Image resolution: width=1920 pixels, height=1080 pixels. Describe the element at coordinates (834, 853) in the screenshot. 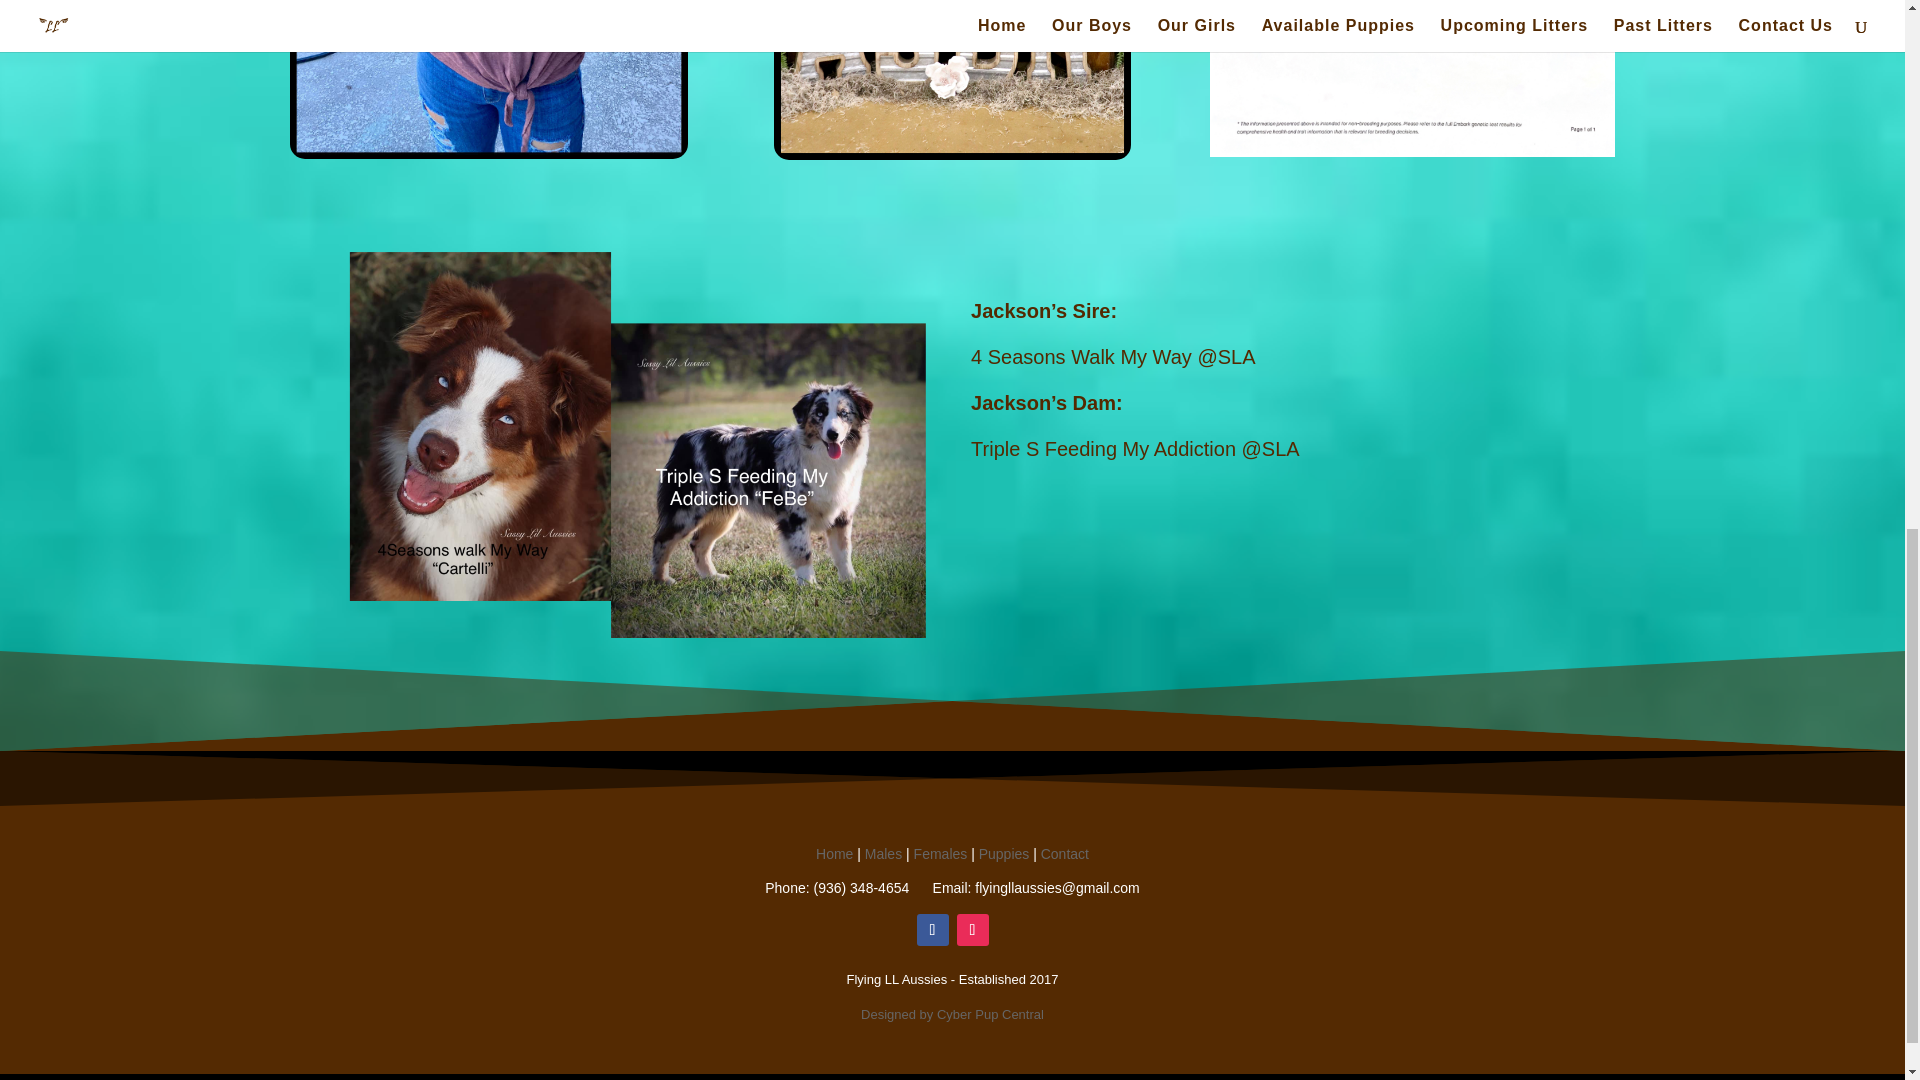

I see `Home` at that location.